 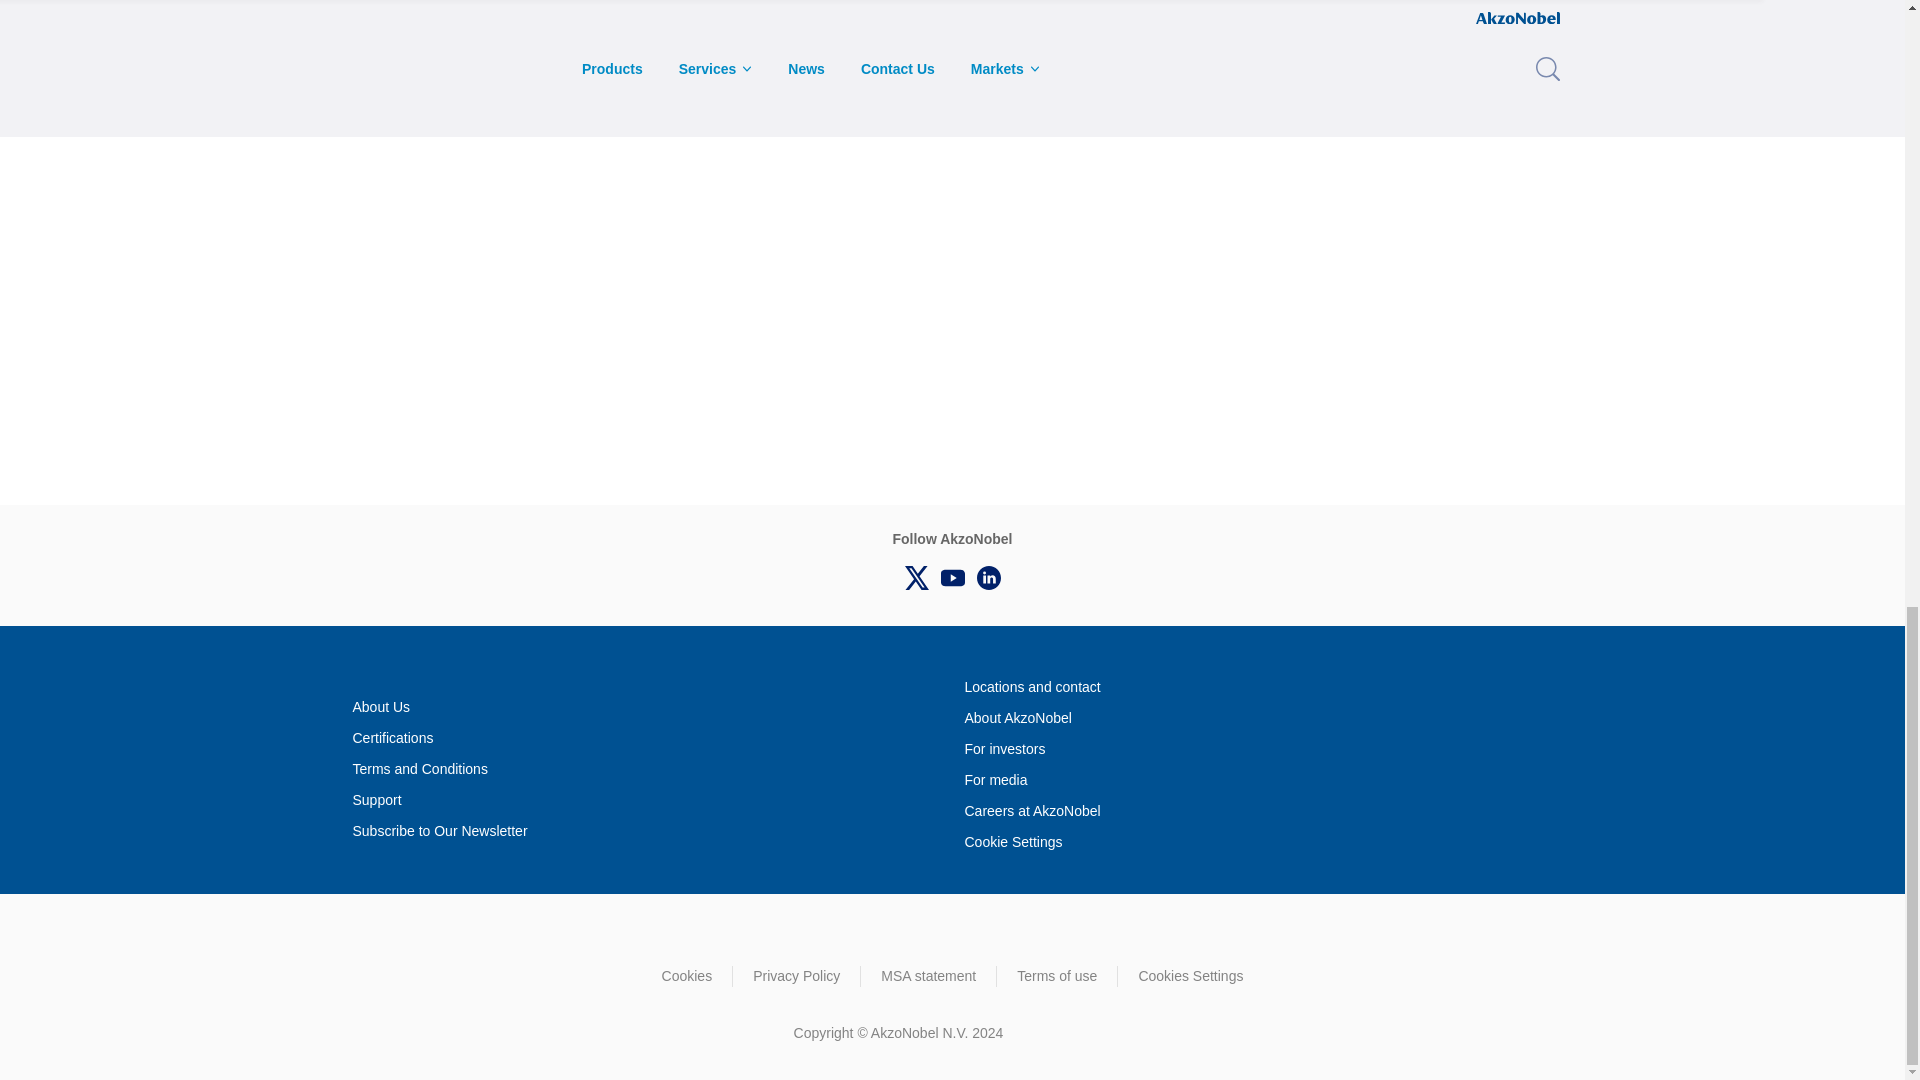 What do you see at coordinates (438, 831) in the screenshot?
I see `Subscribe to Our Newsletter` at bounding box center [438, 831].